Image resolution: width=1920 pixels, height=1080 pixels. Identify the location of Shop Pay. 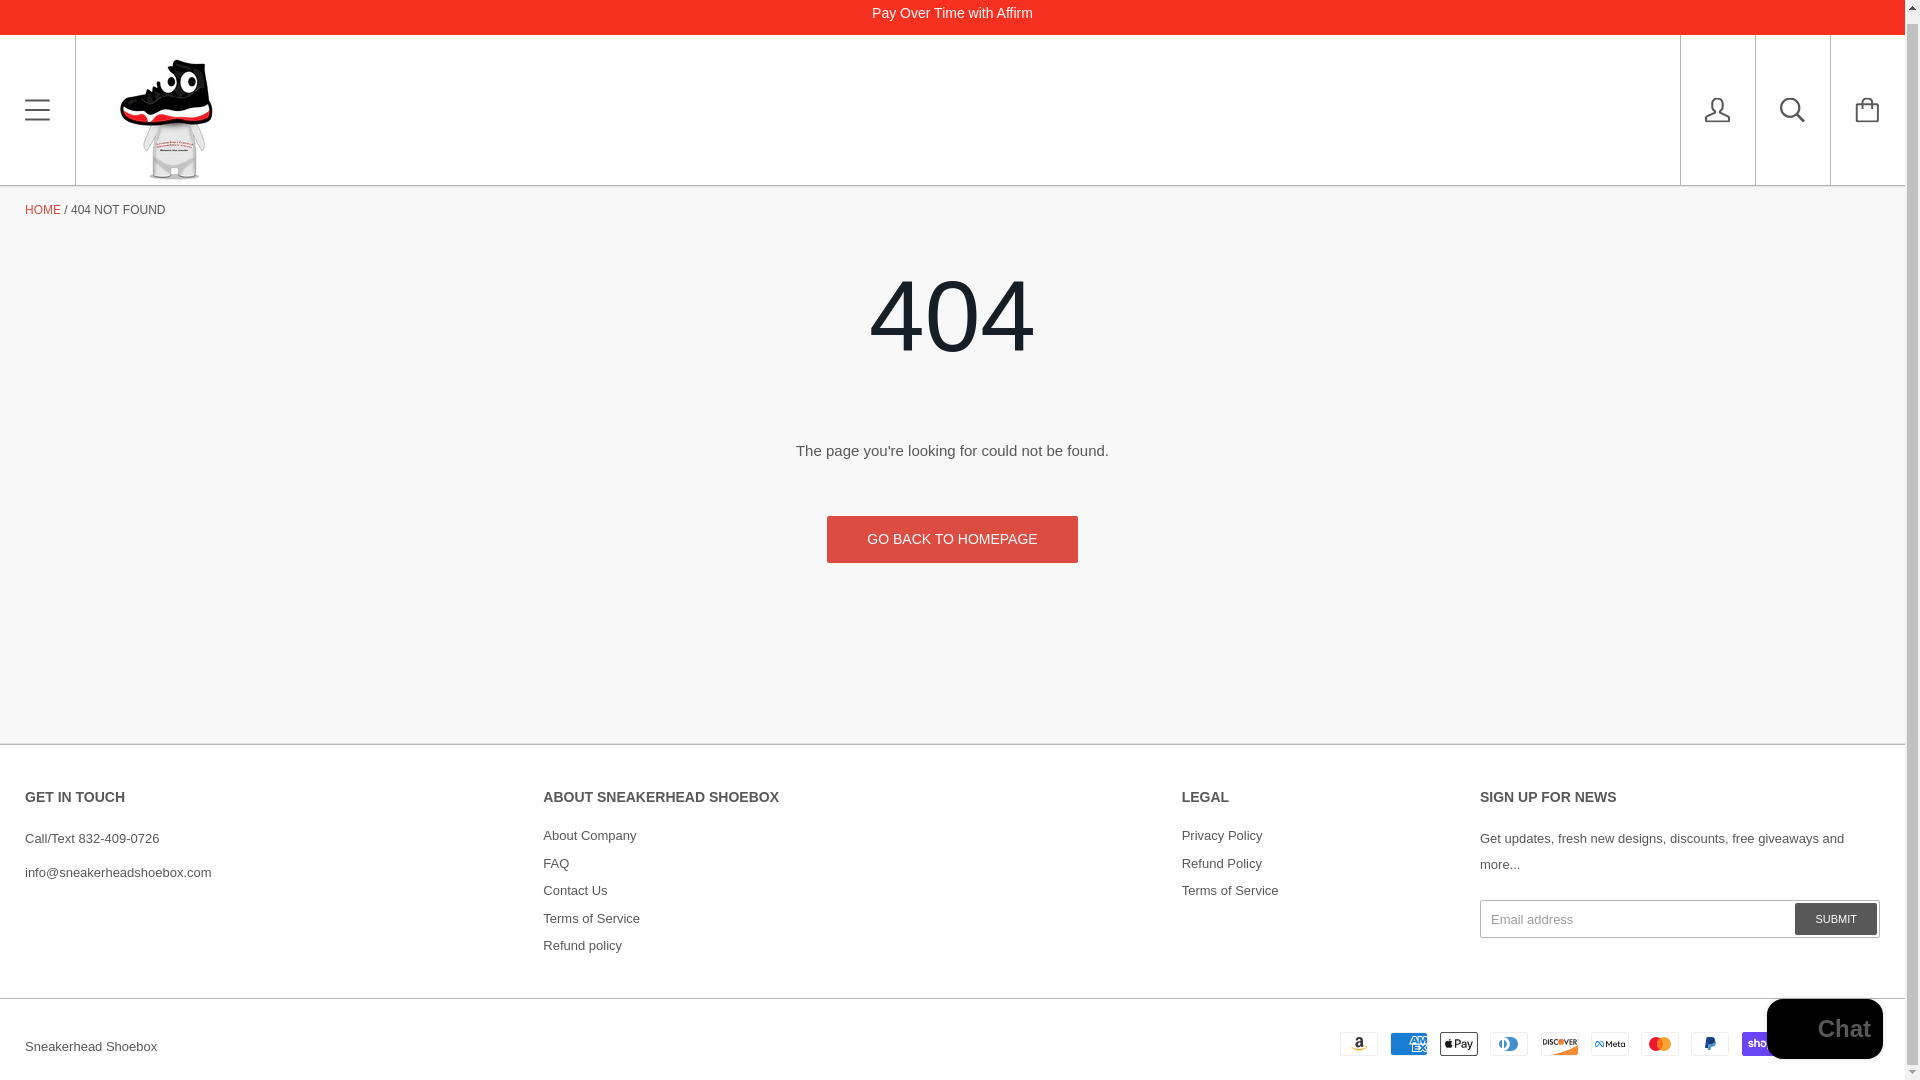
(1760, 1043).